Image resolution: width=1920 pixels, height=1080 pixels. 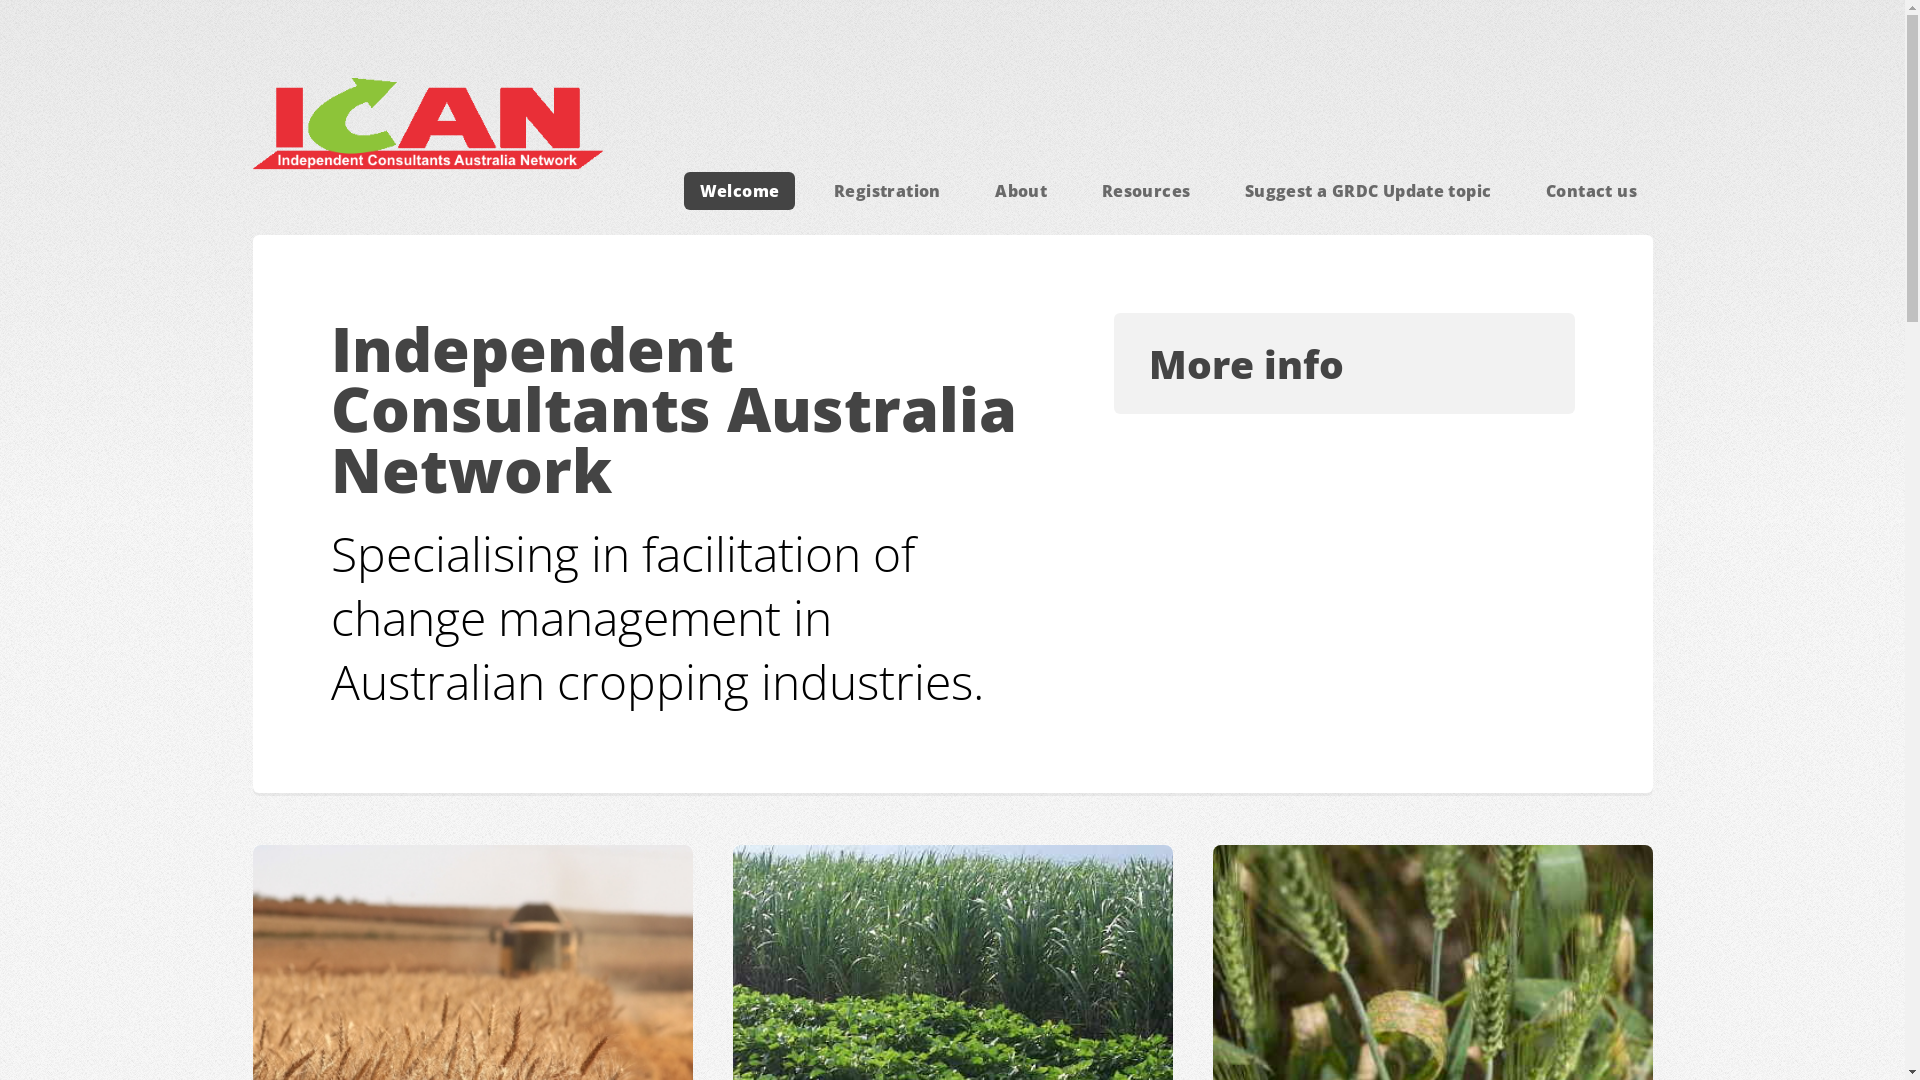 I want to click on Suggest a GRDC Update topic, so click(x=1368, y=191).